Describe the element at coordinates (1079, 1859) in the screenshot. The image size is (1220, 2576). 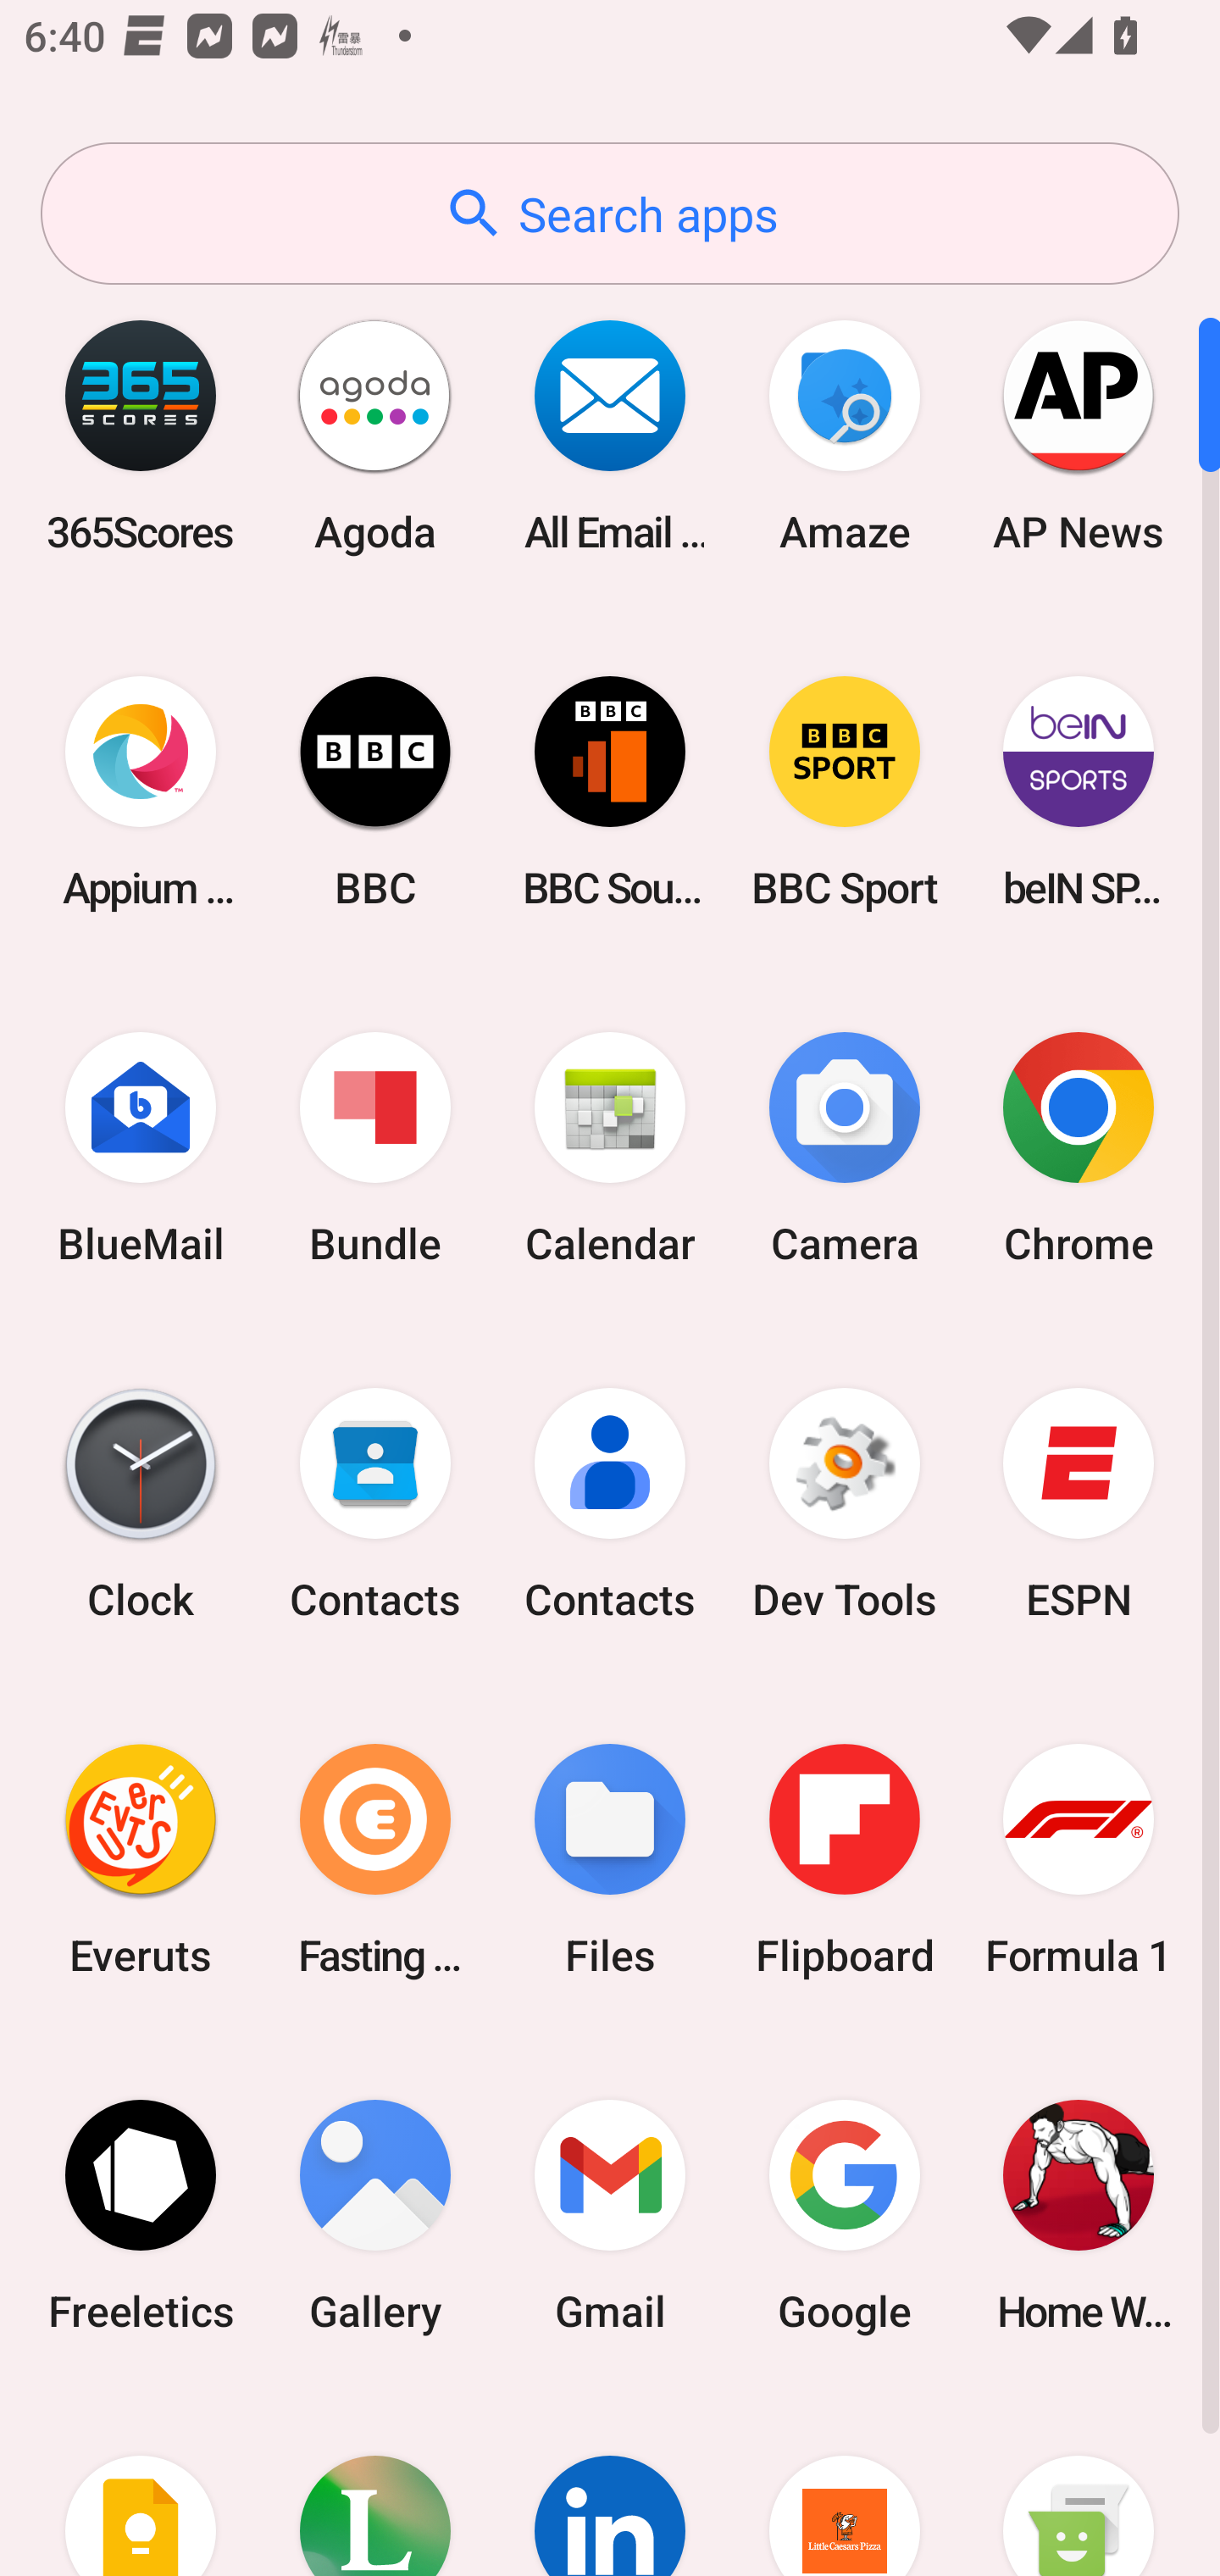
I see `Formula 1` at that location.